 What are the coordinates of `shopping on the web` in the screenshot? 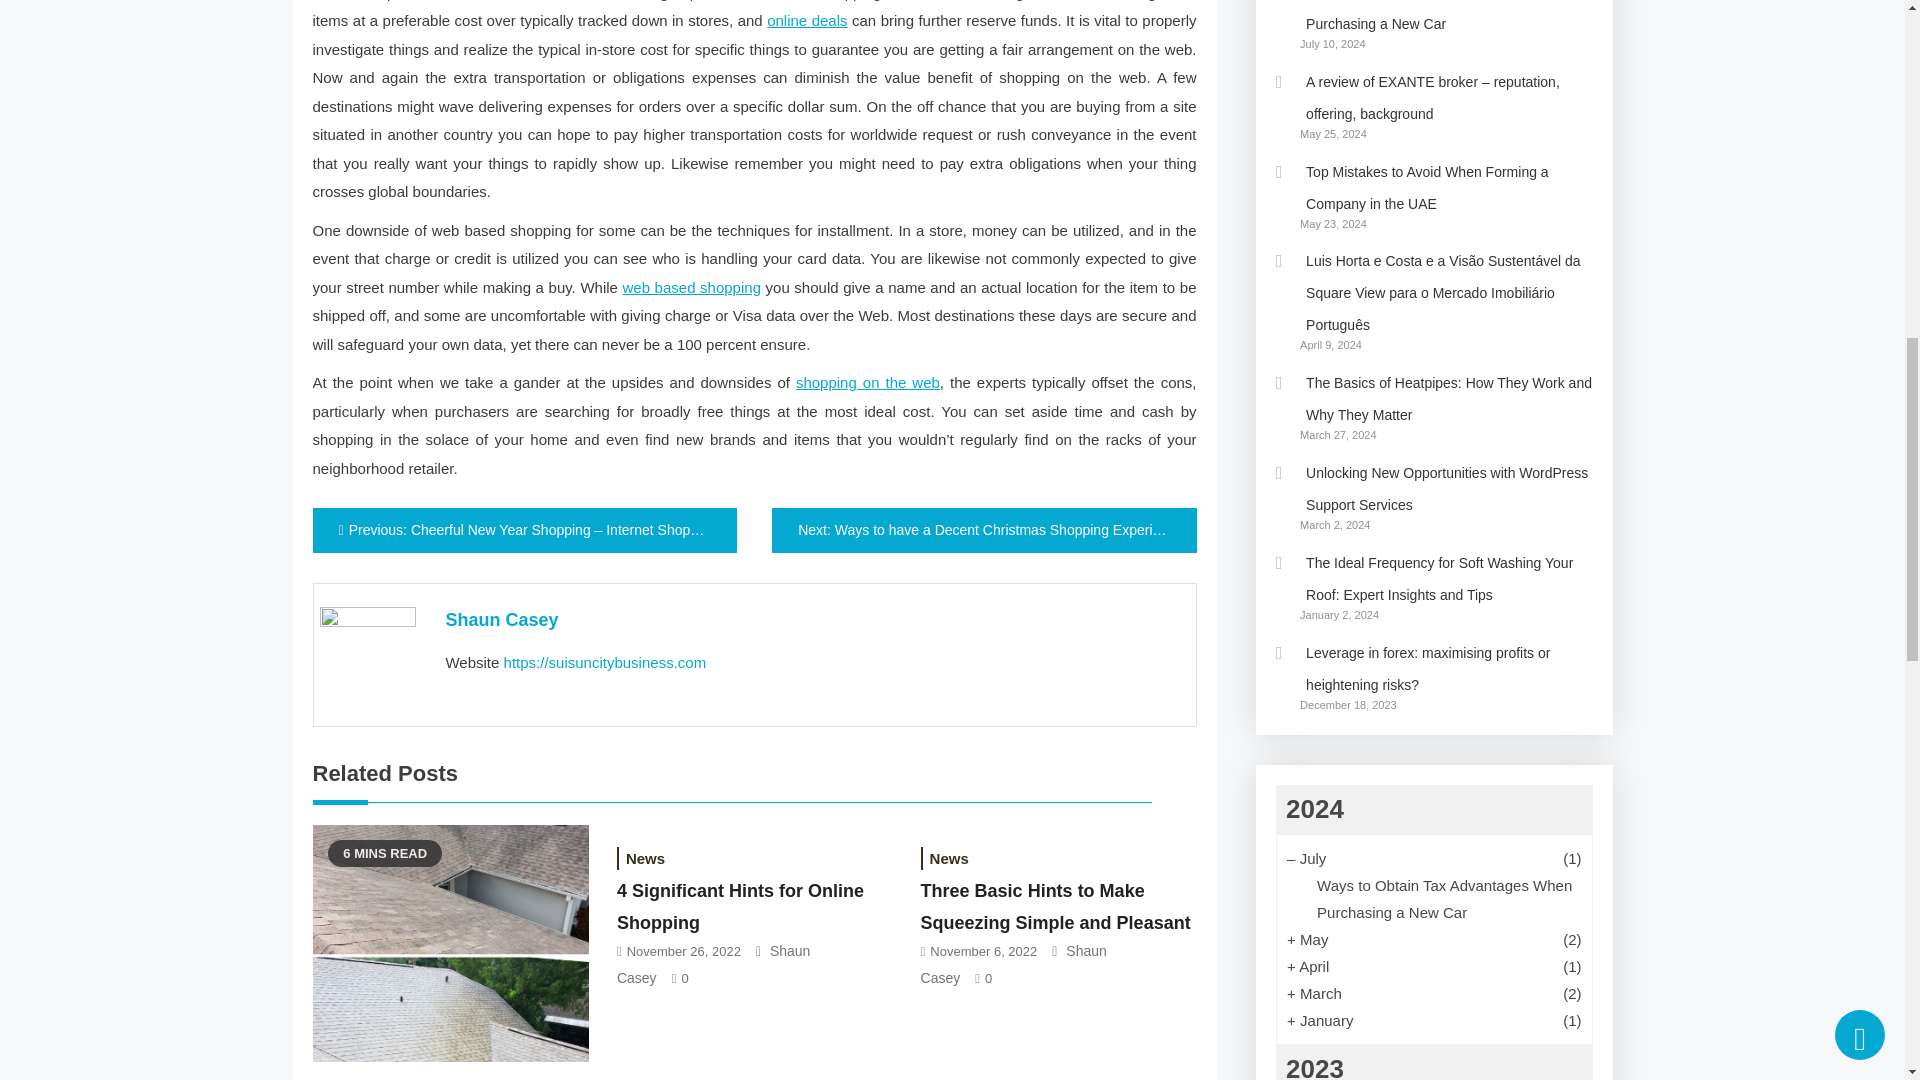 It's located at (868, 382).